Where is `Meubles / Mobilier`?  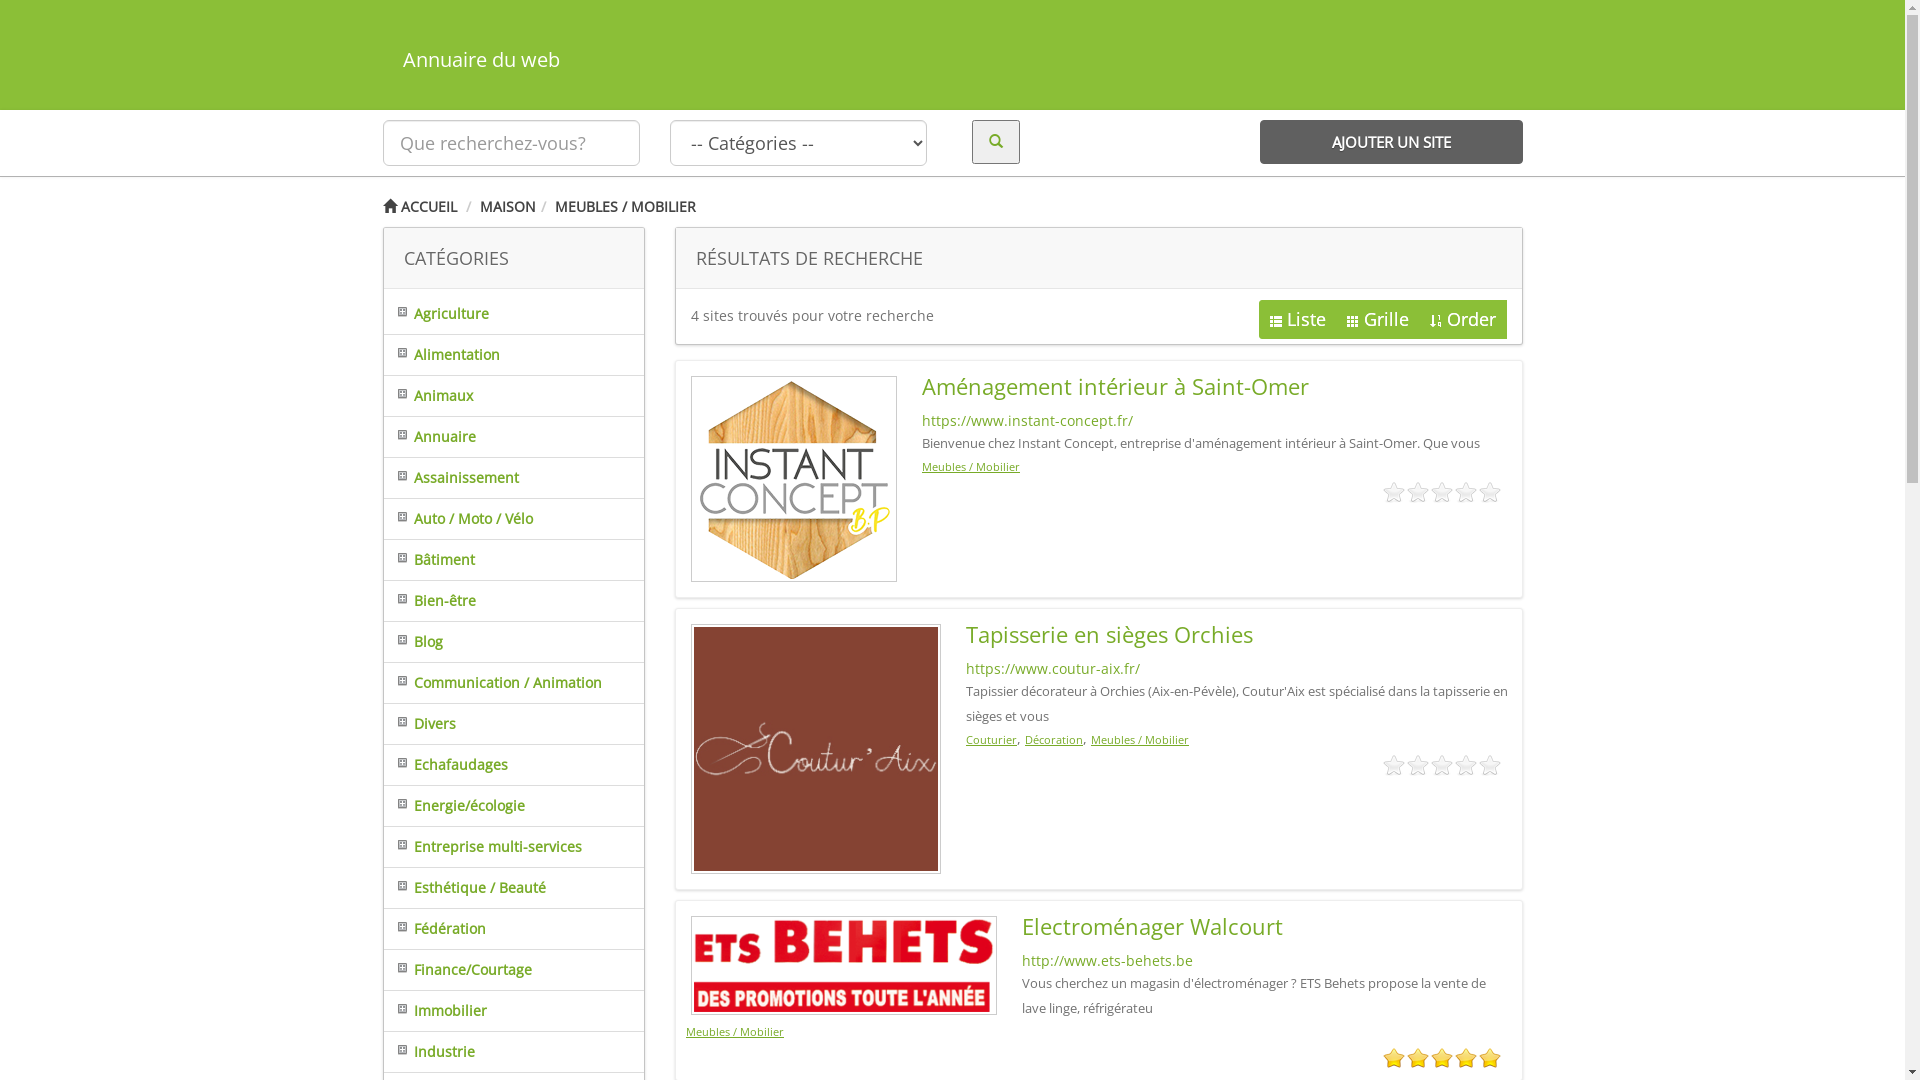 Meubles / Mobilier is located at coordinates (971, 466).